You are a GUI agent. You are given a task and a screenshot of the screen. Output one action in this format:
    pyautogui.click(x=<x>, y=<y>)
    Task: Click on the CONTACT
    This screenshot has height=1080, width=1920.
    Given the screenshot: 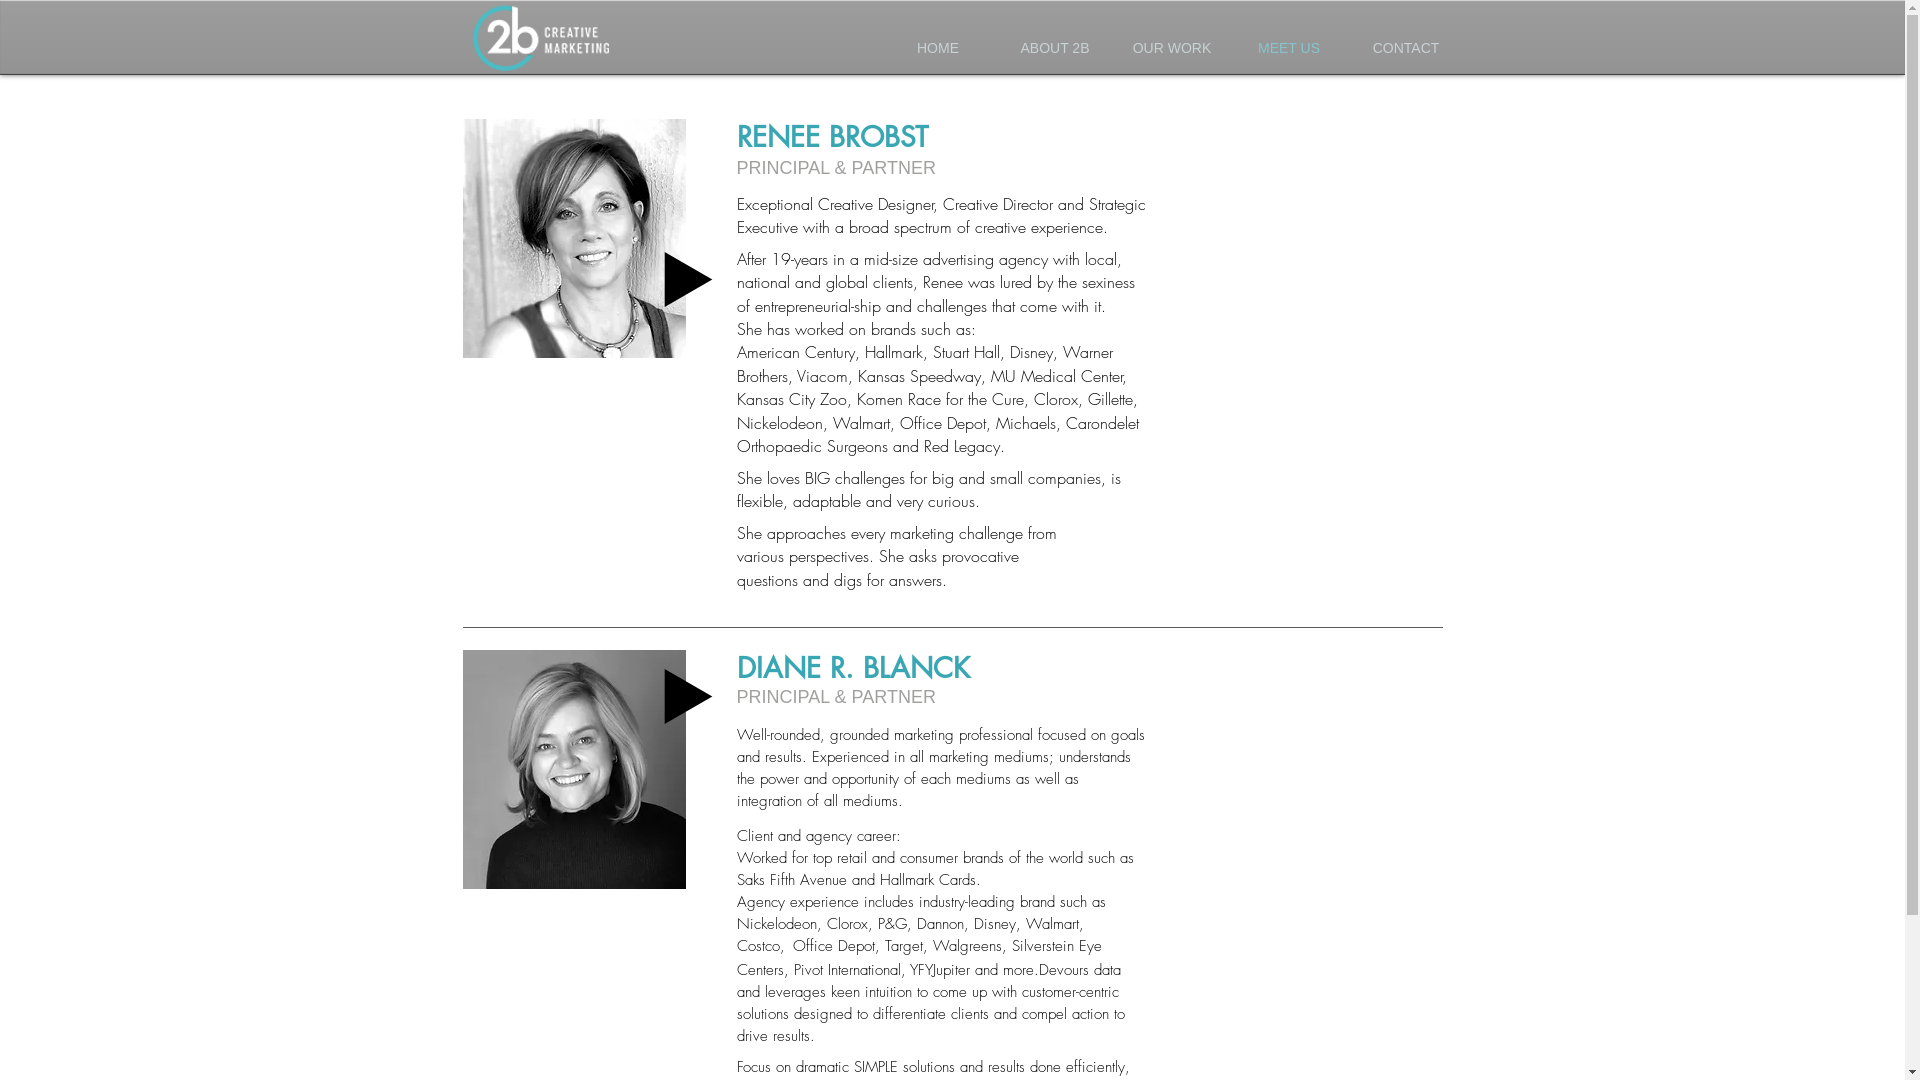 What is the action you would take?
    pyautogui.click(x=1406, y=48)
    